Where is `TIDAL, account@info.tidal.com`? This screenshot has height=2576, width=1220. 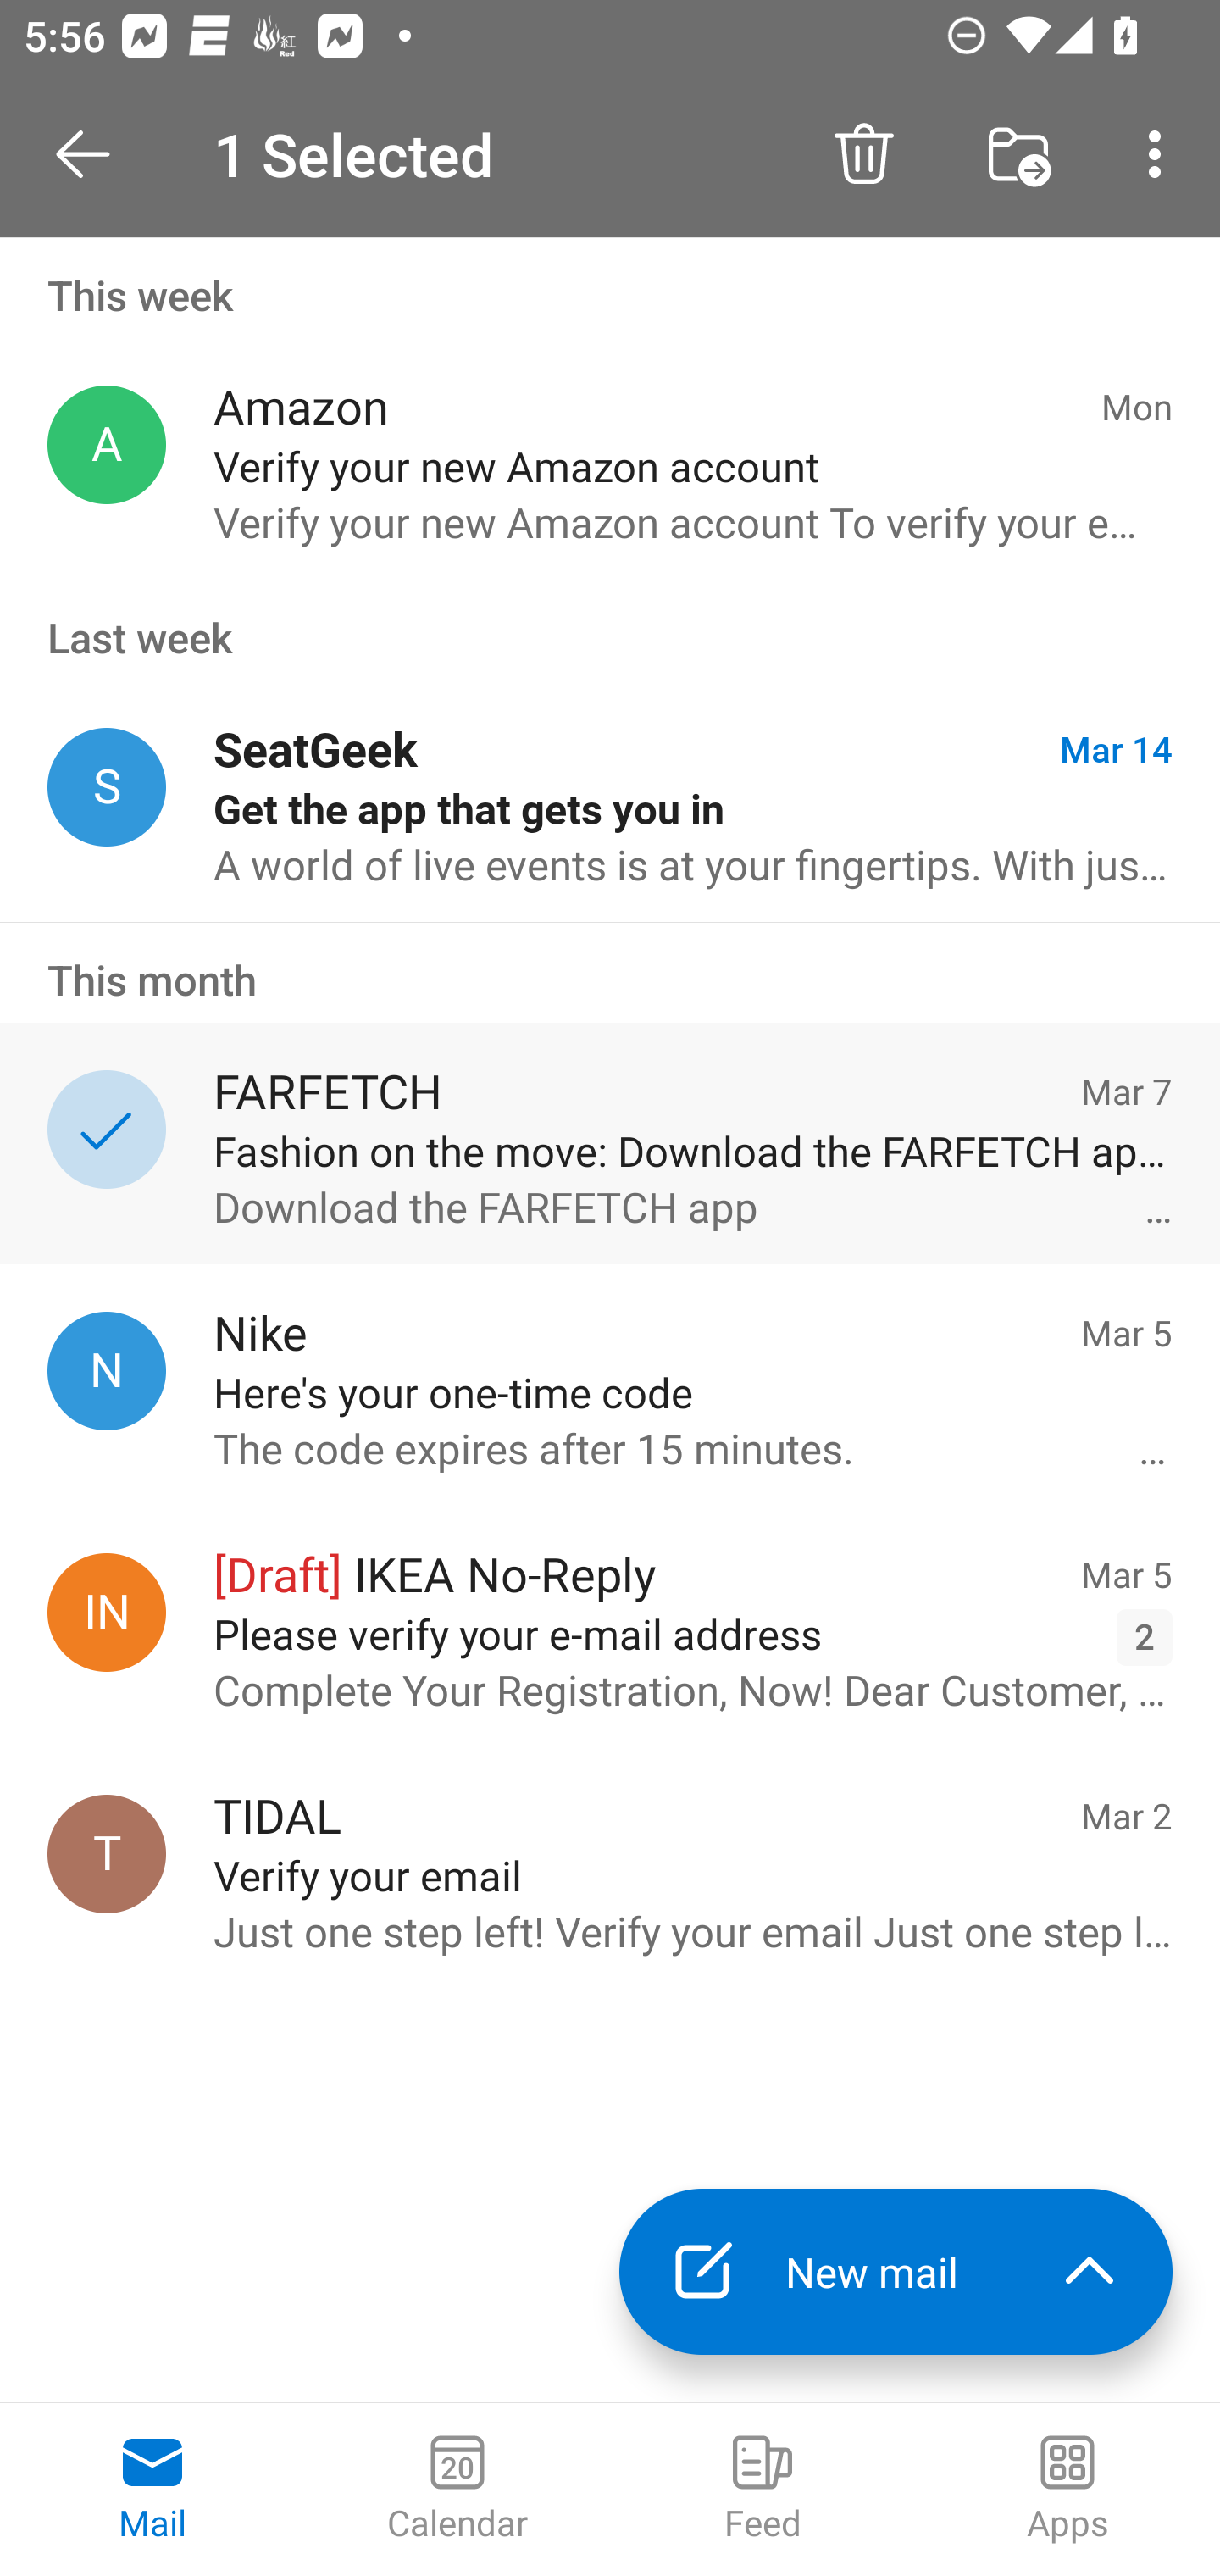 TIDAL, account@info.tidal.com is located at coordinates (107, 1854).